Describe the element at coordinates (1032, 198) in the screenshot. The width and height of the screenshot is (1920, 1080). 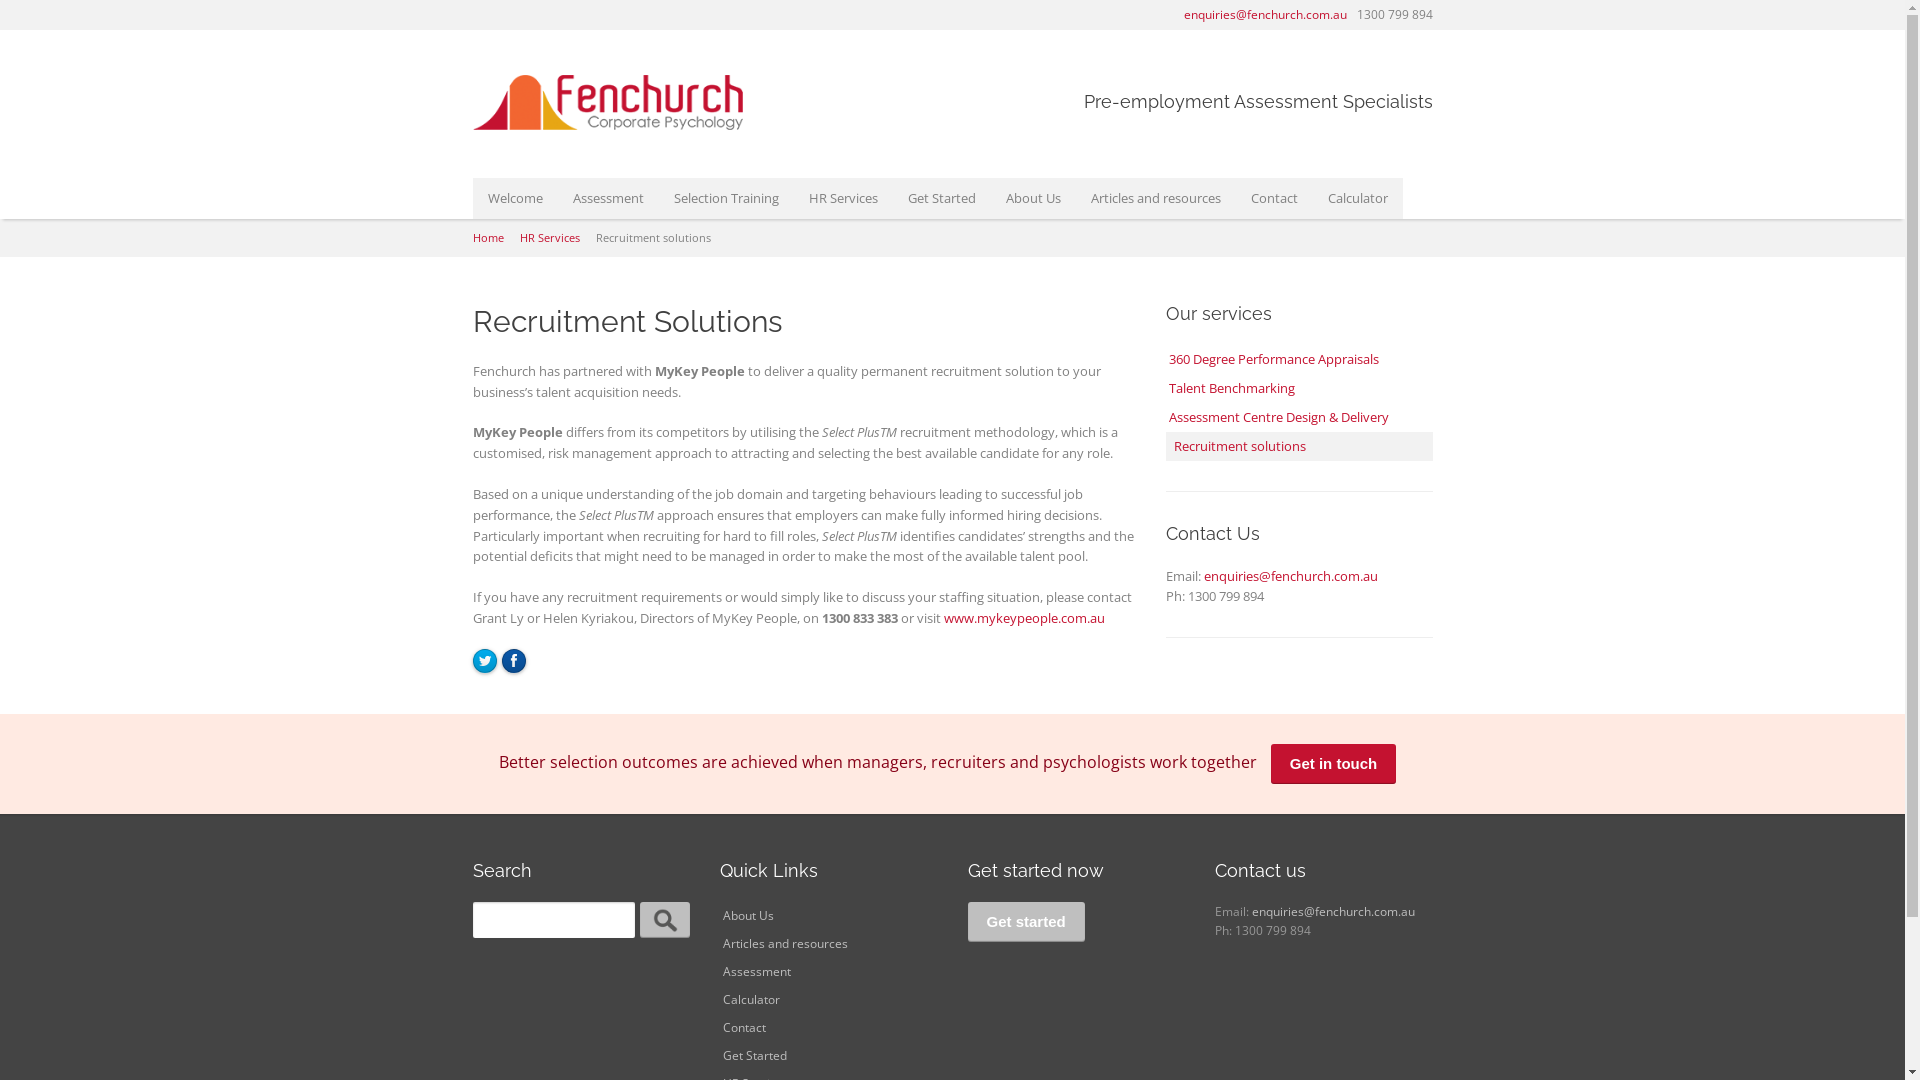
I see `About Us` at that location.